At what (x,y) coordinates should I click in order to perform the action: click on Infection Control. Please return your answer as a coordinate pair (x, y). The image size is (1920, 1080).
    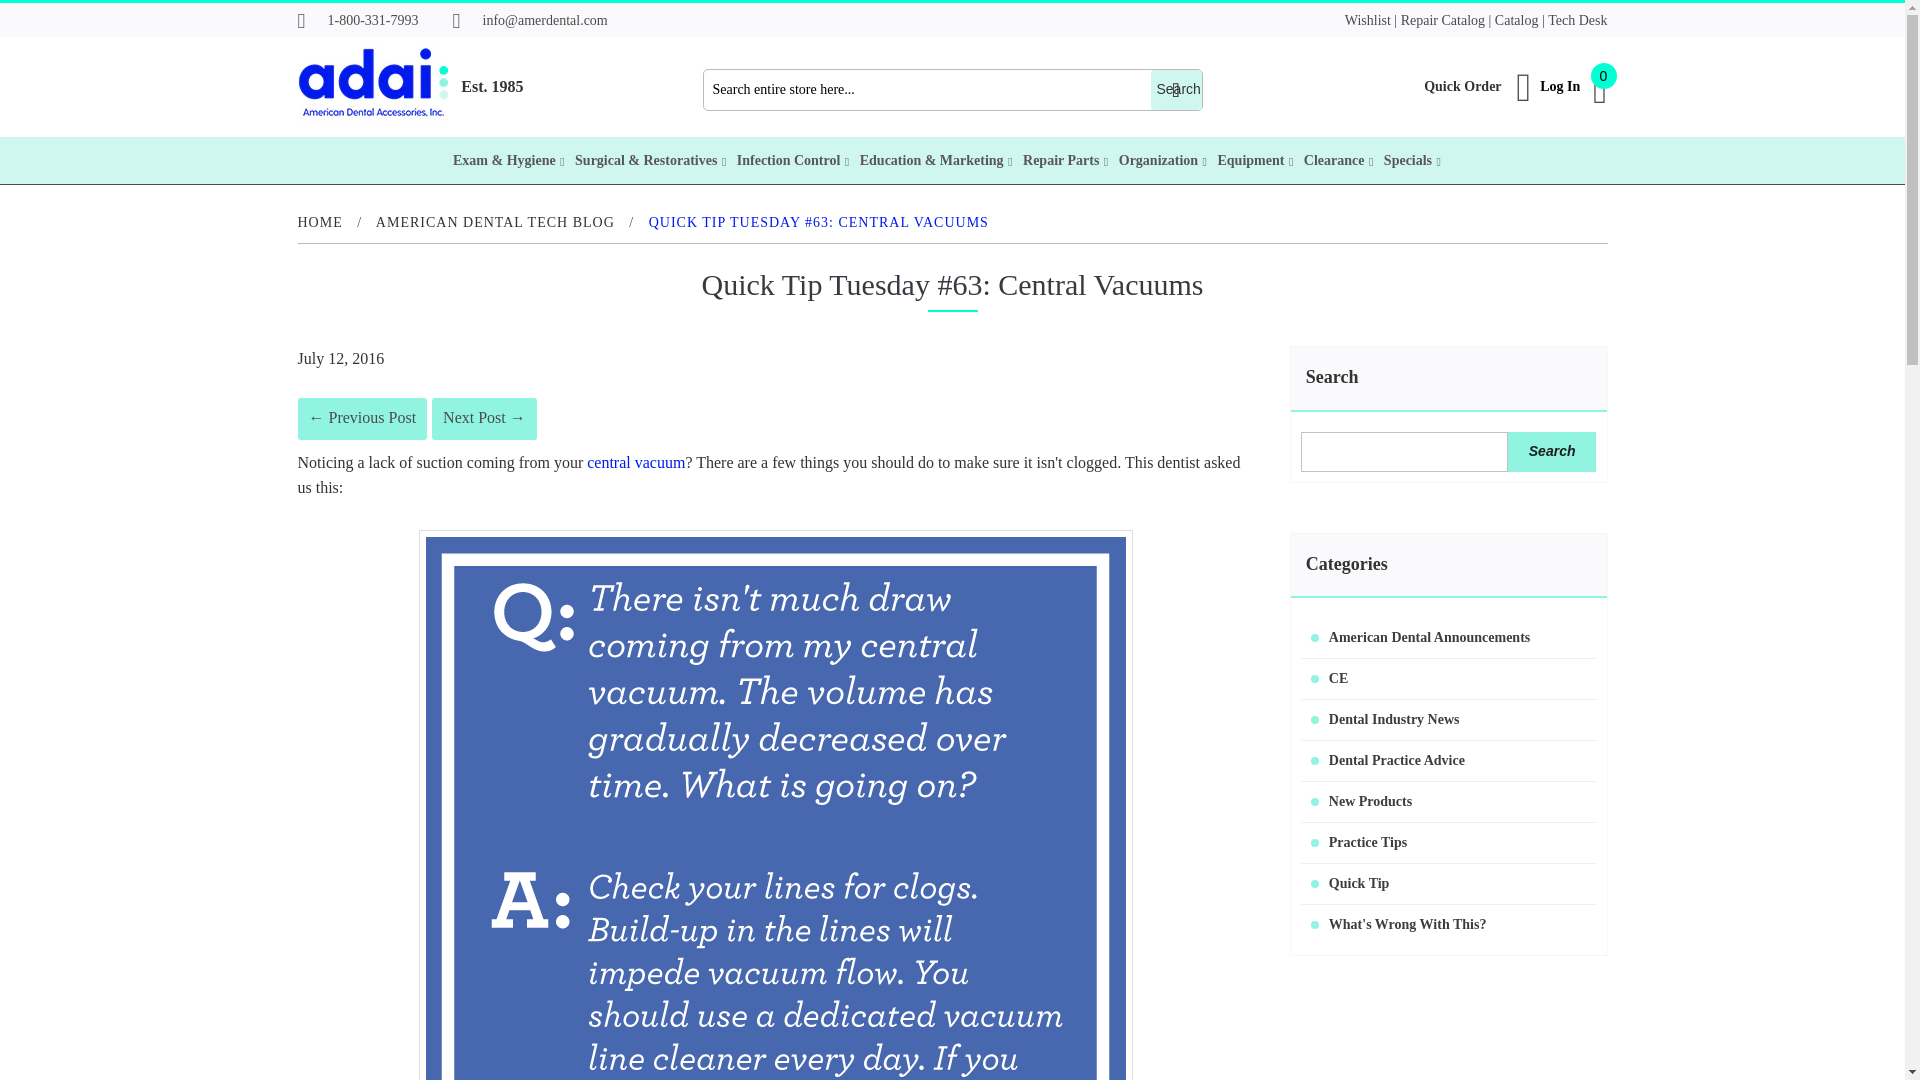
    Looking at the image, I should click on (792, 160).